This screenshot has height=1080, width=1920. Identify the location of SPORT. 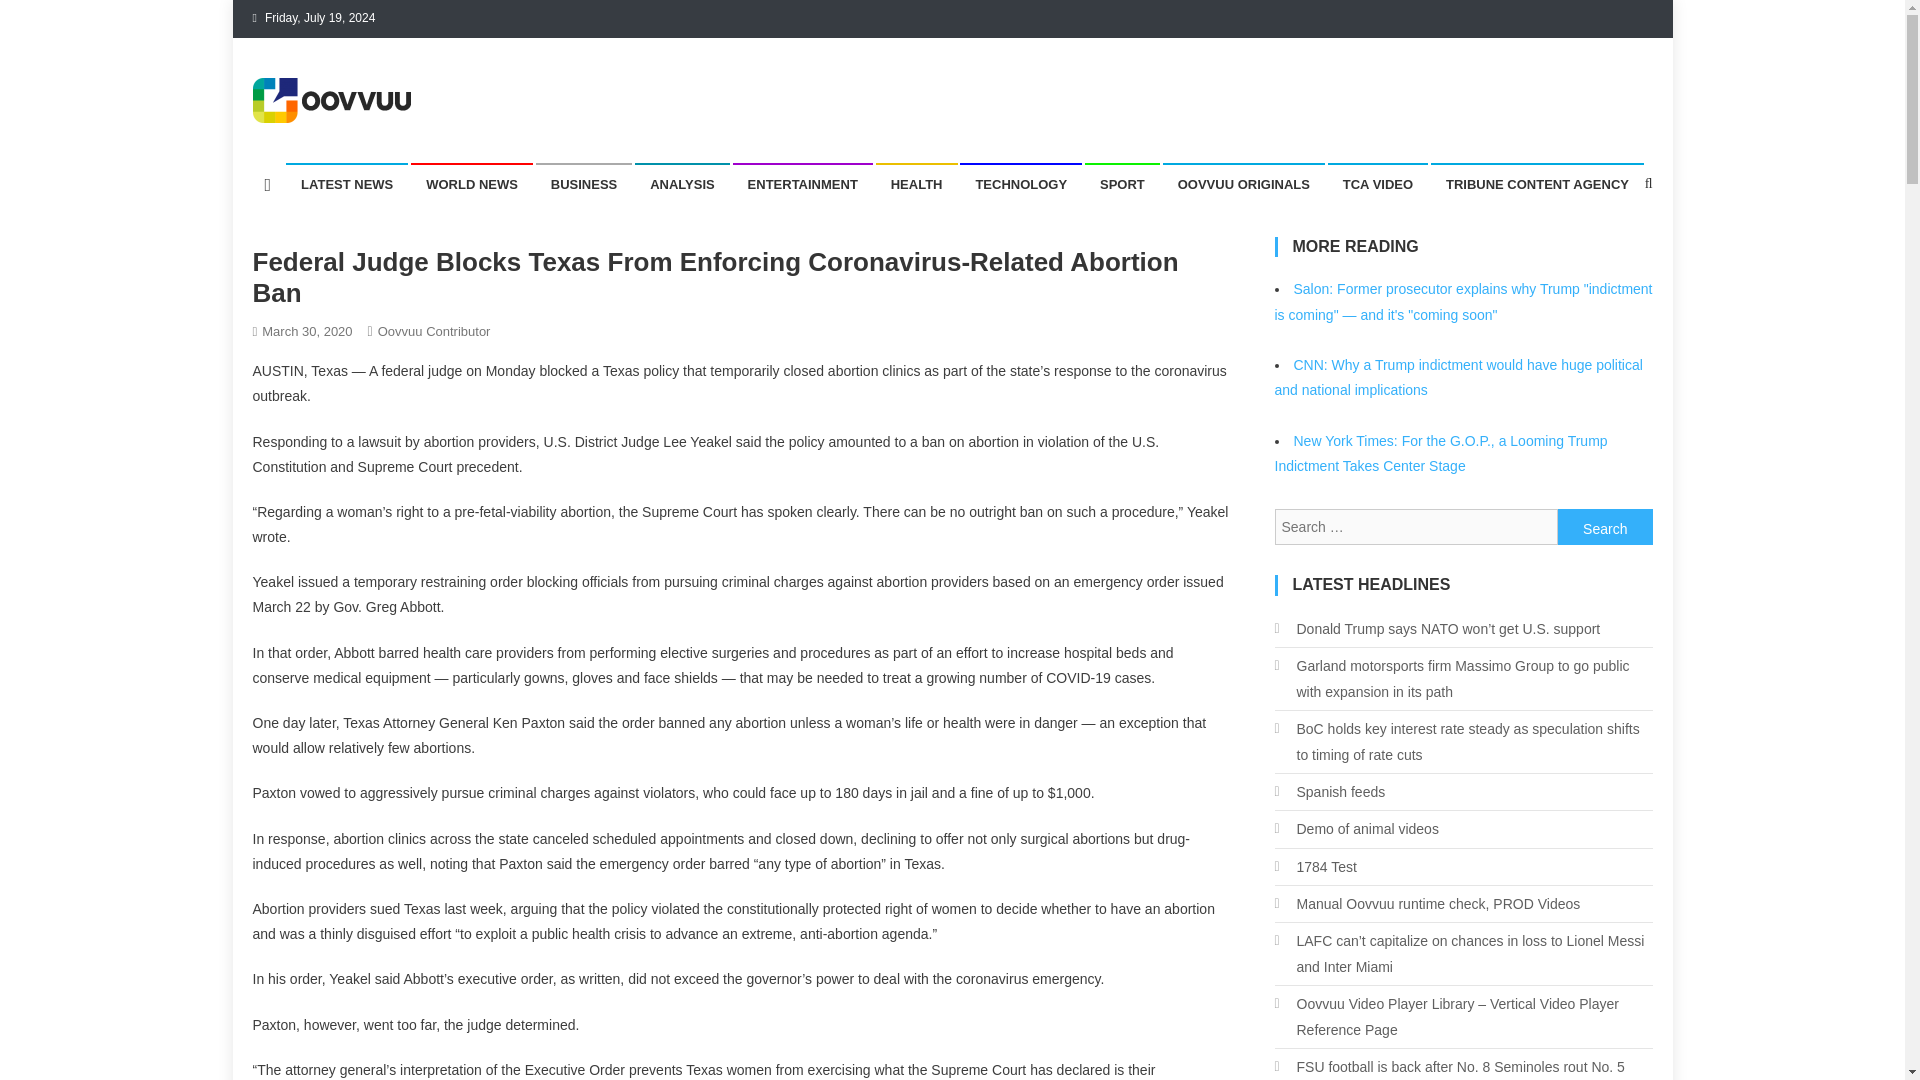
(1122, 185).